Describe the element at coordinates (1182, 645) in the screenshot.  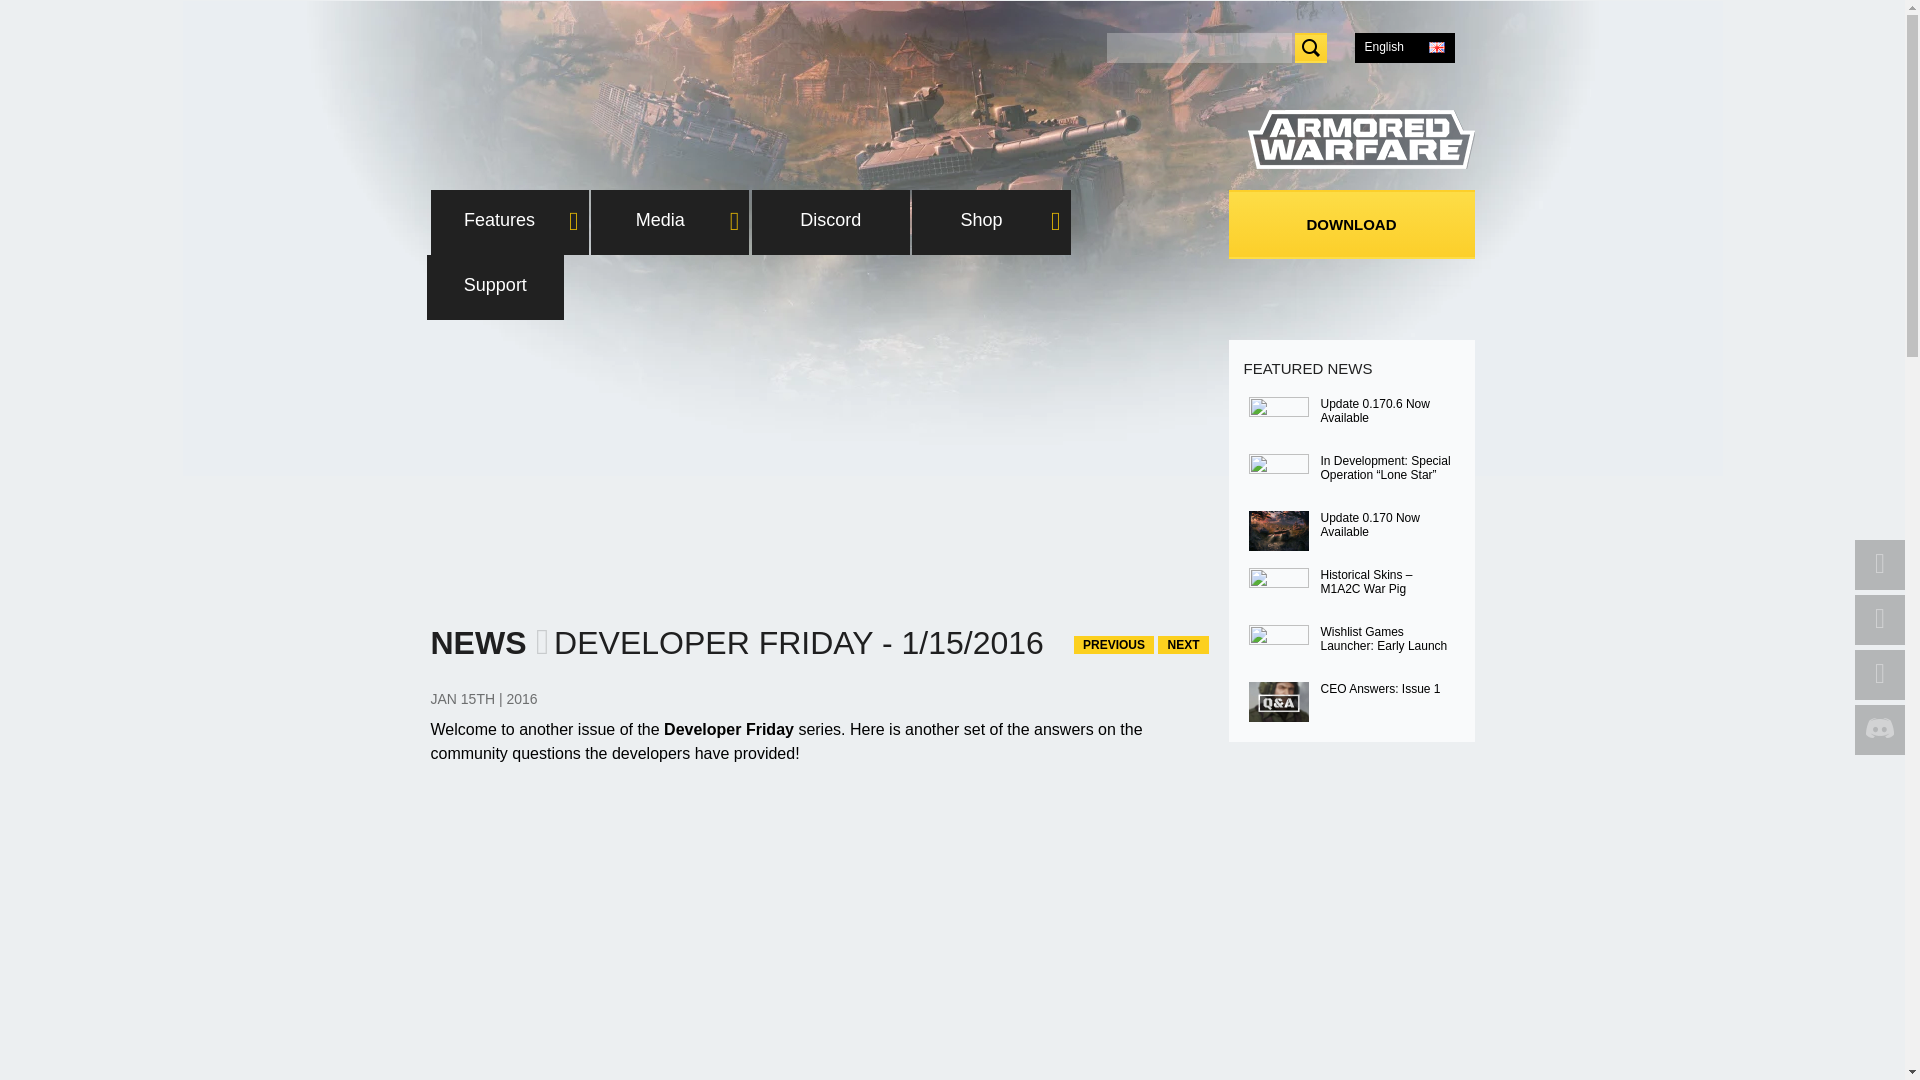
I see `NEXT` at that location.